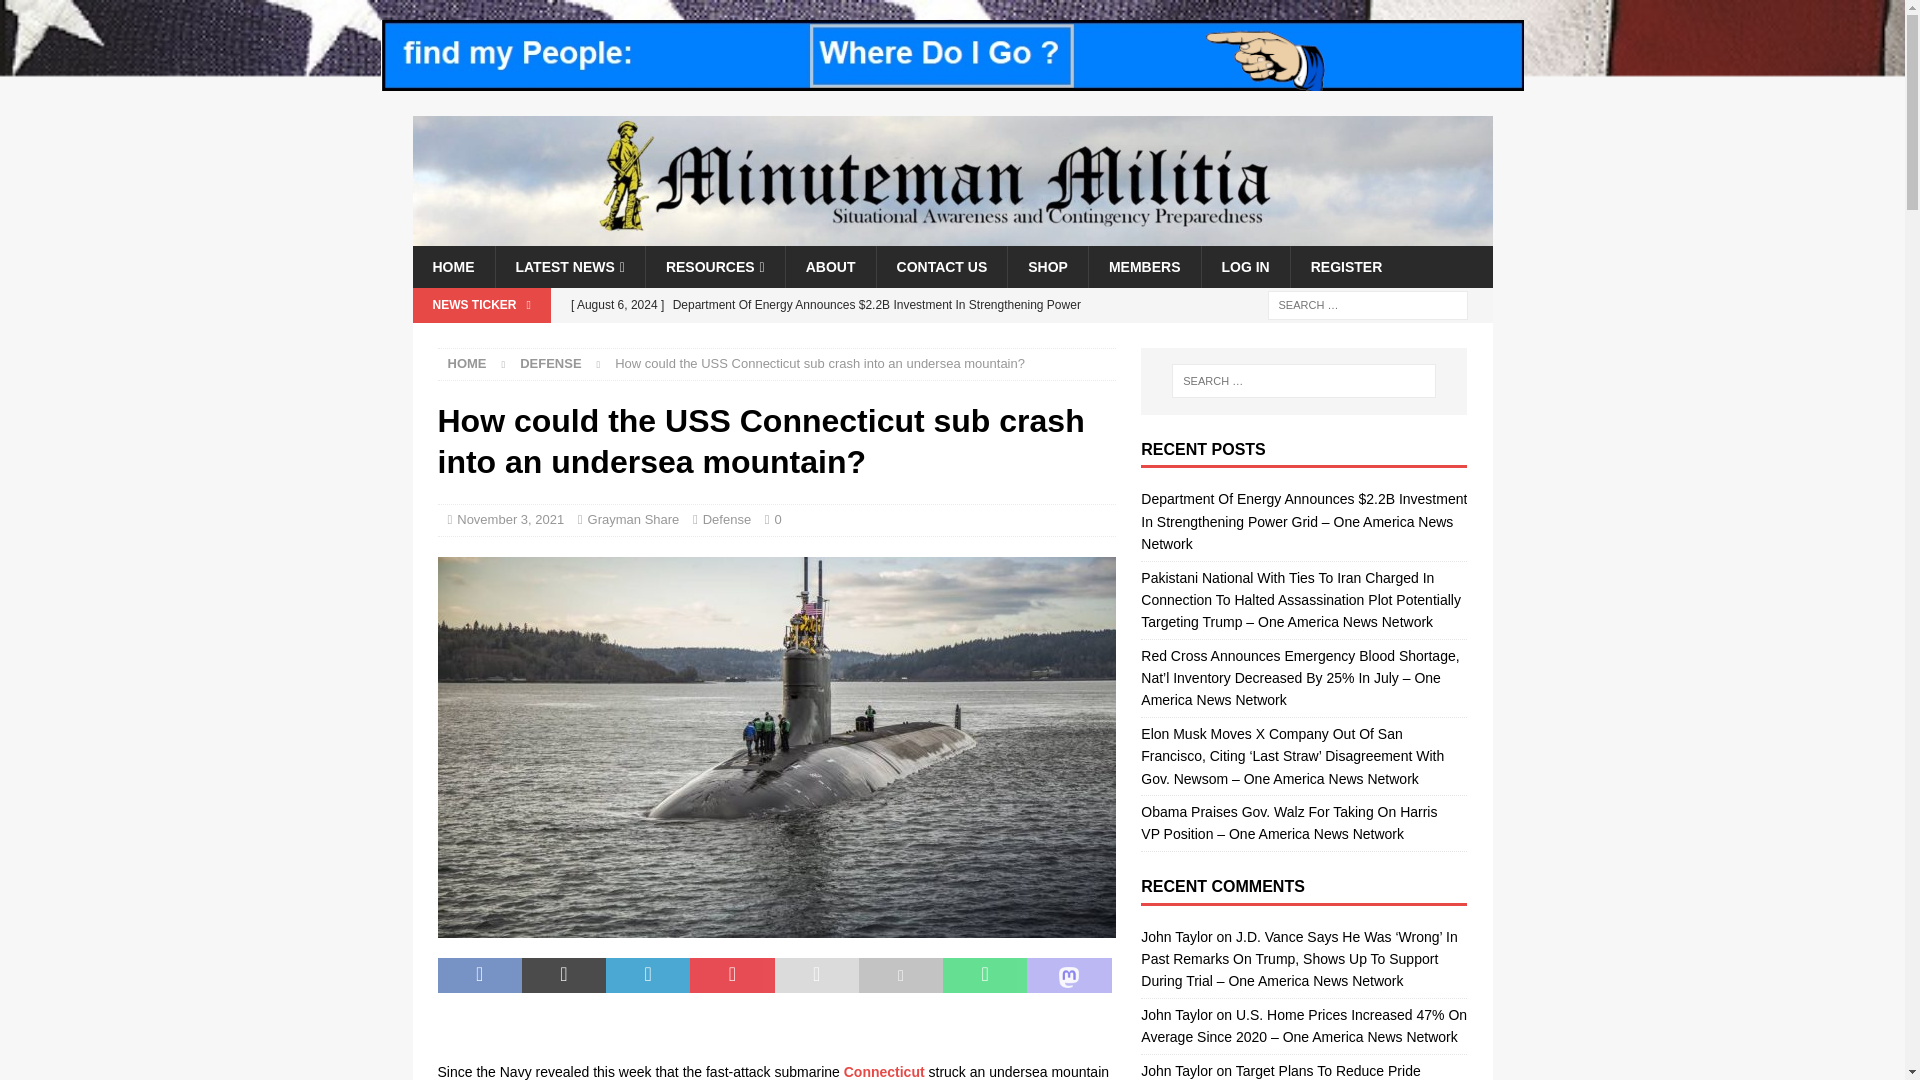  I want to click on Pin This Post, so click(731, 975).